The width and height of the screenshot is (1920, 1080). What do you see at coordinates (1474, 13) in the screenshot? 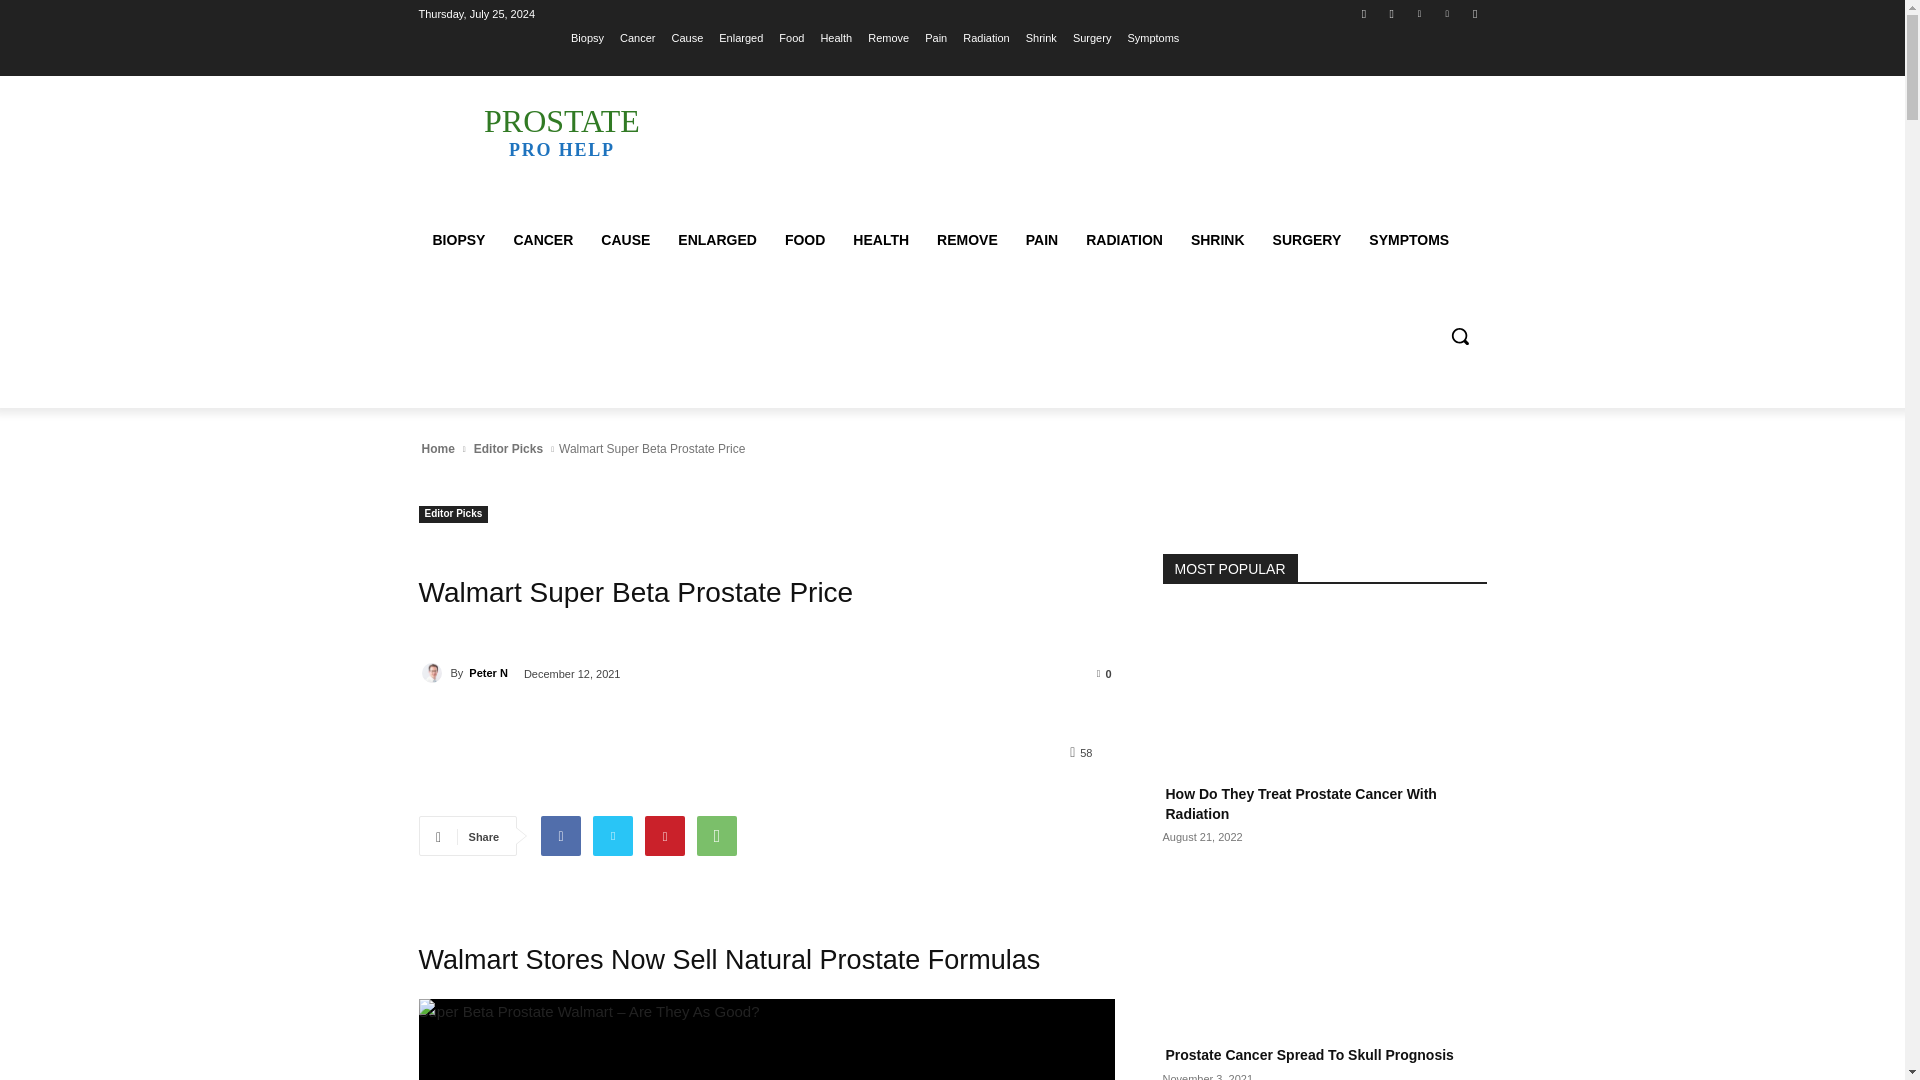
I see `Youtube` at bounding box center [1474, 13].